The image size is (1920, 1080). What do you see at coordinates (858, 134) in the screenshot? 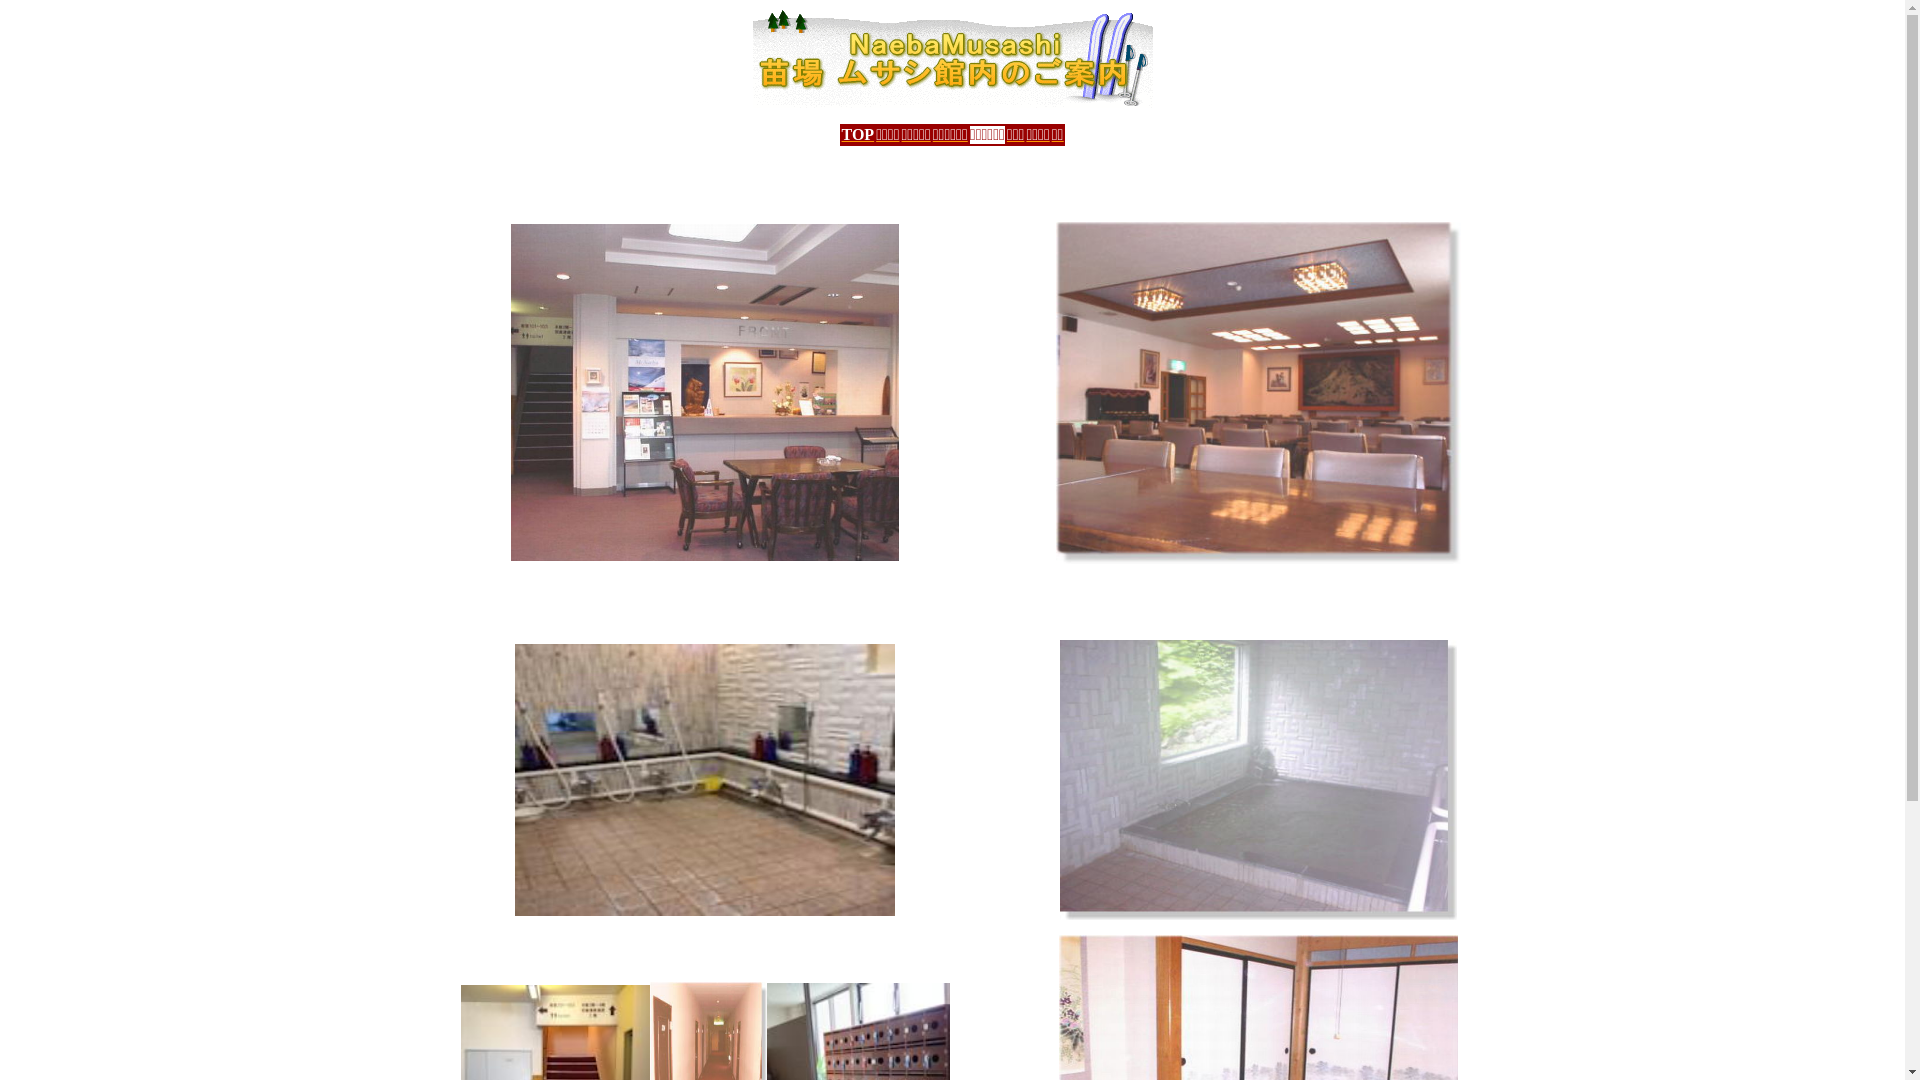
I see `TOP` at bounding box center [858, 134].